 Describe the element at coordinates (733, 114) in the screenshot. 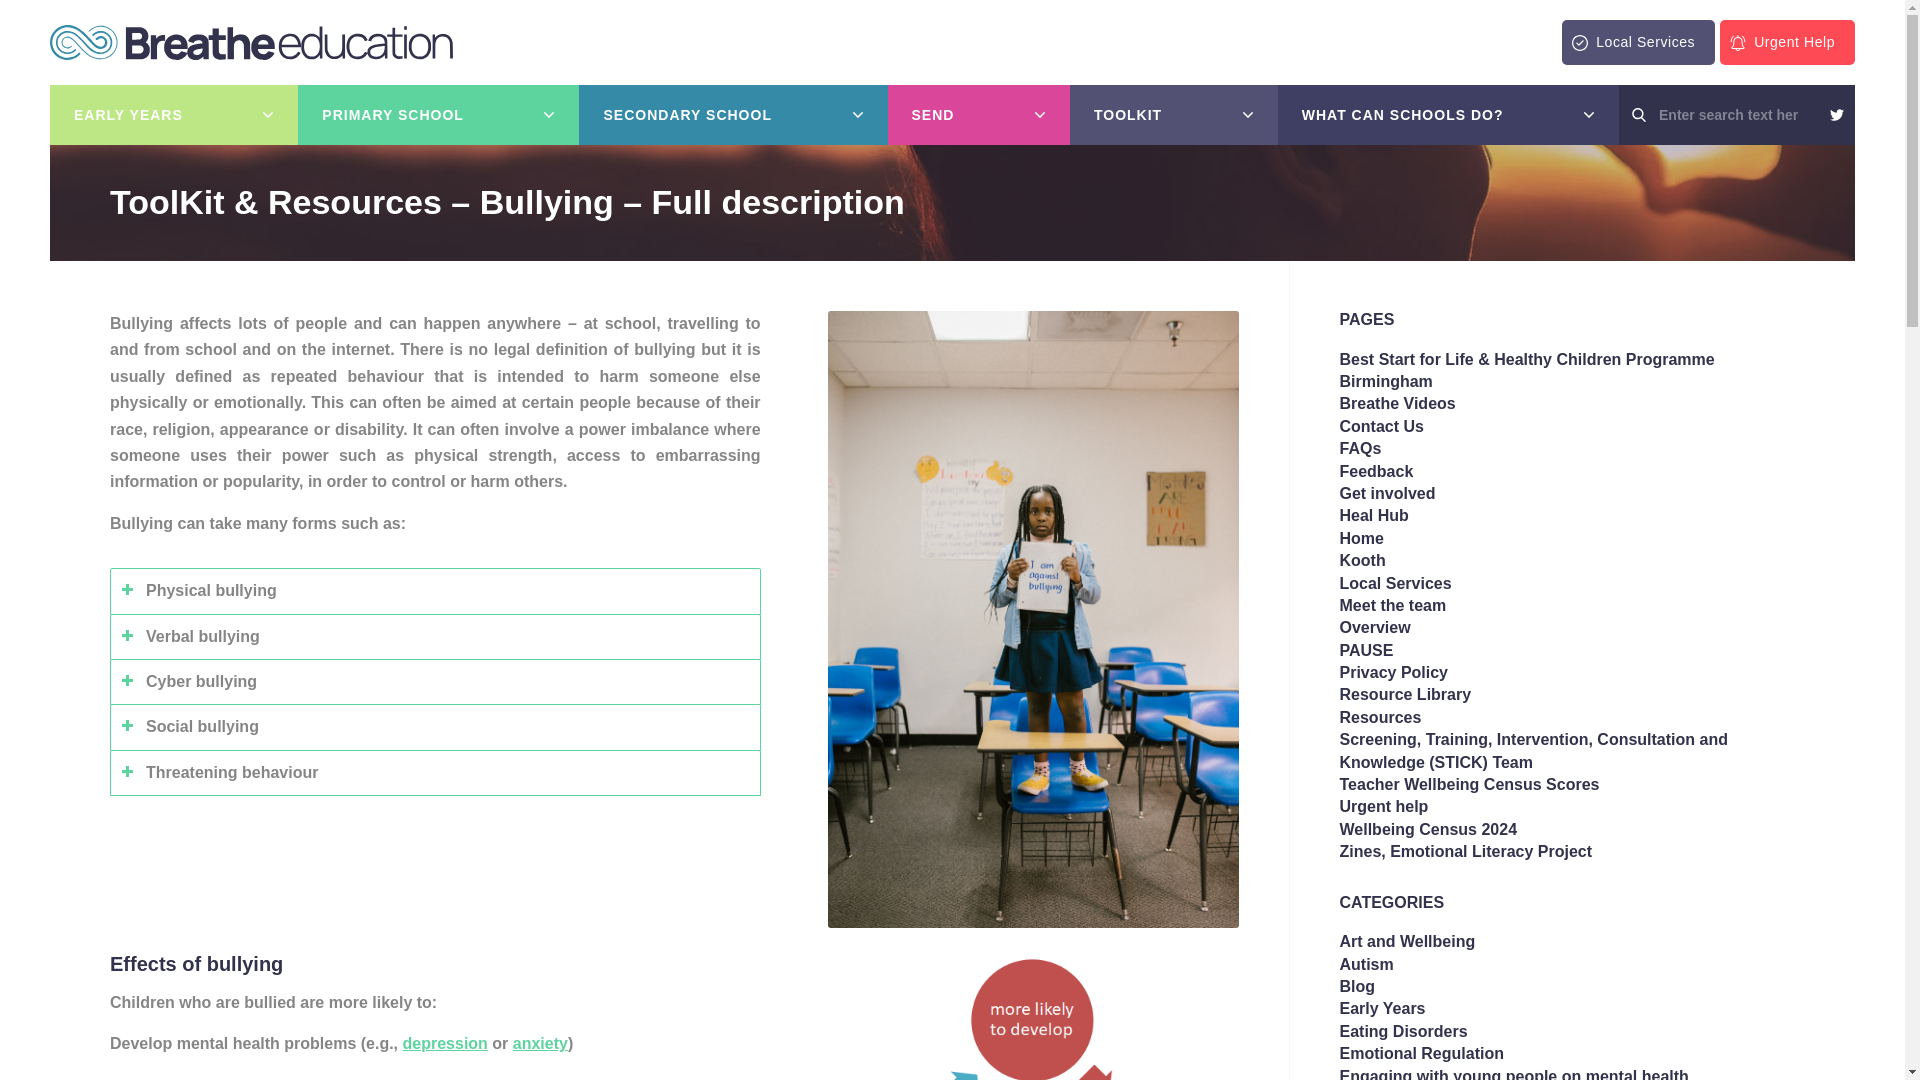

I see `SECONDARY SCHOOL` at that location.